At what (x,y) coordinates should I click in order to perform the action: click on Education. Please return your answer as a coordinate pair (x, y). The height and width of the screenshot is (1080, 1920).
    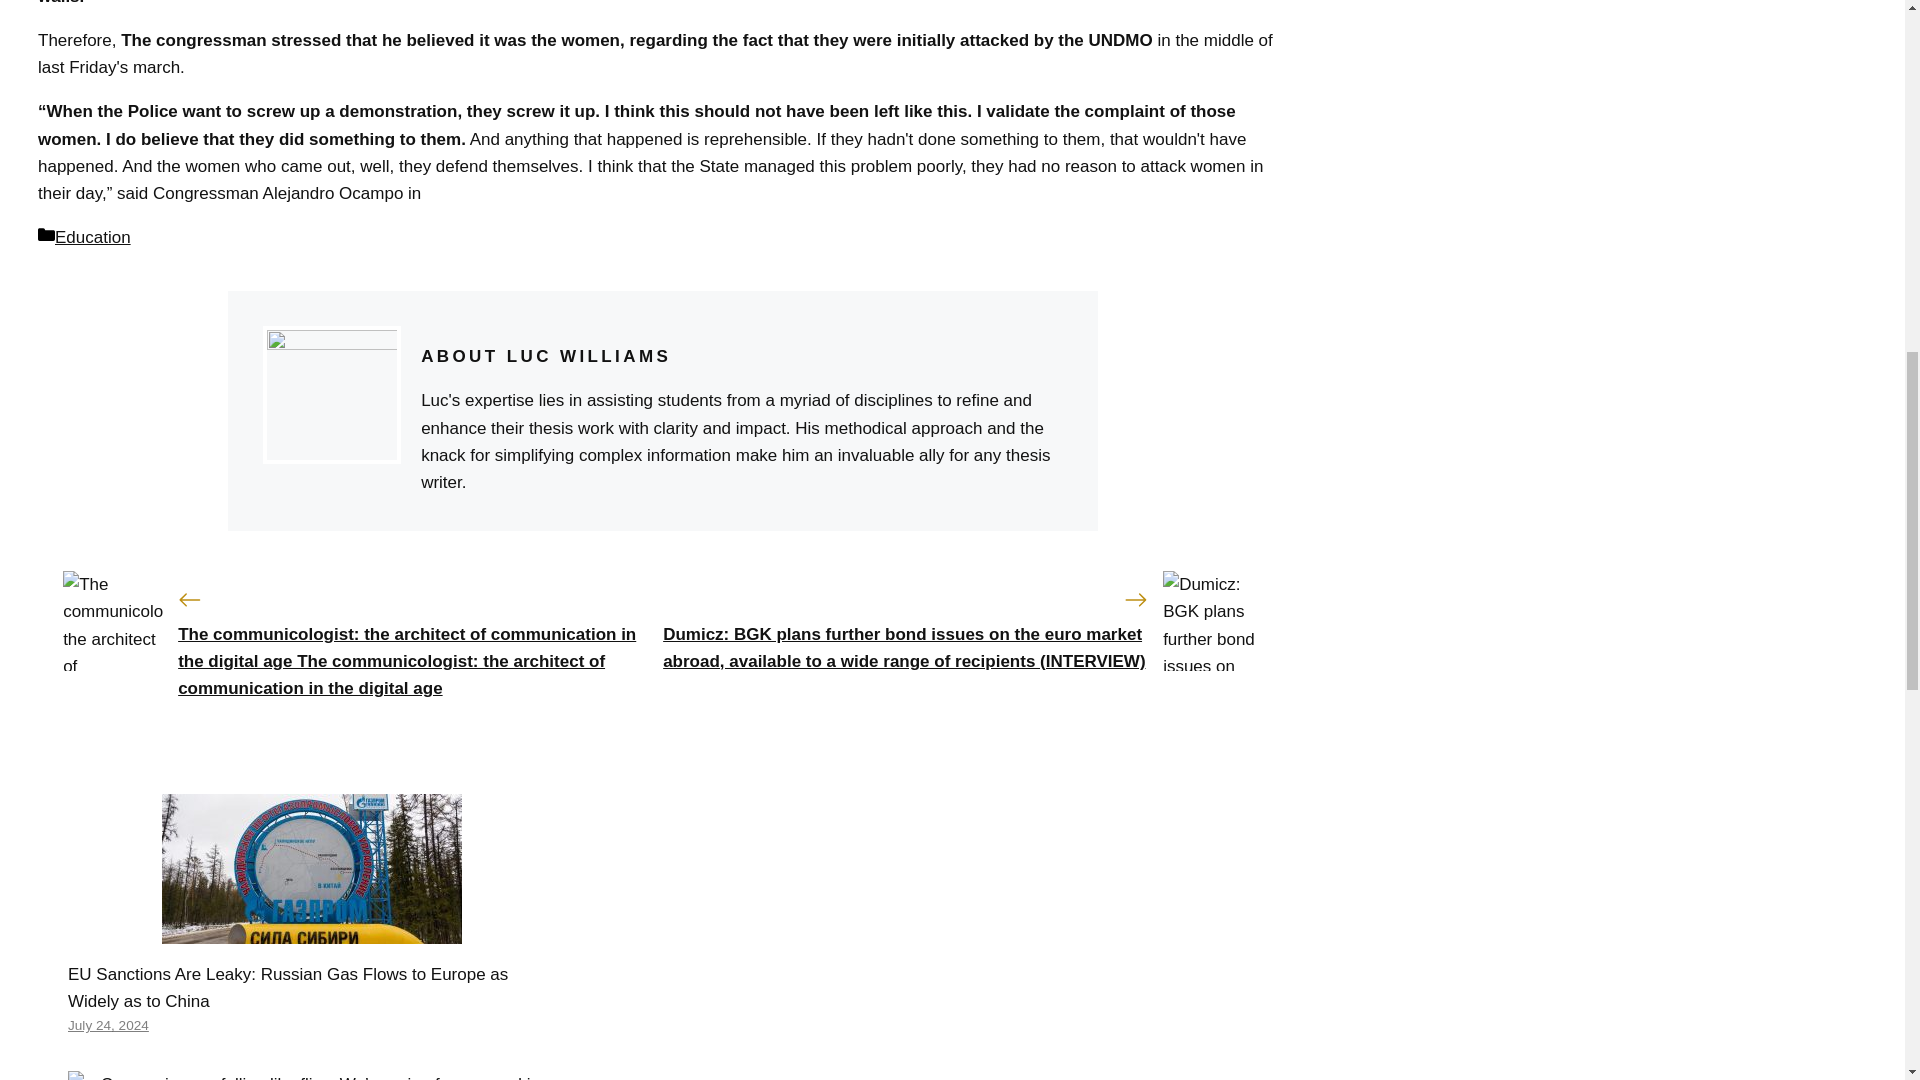
    Looking at the image, I should click on (92, 237).